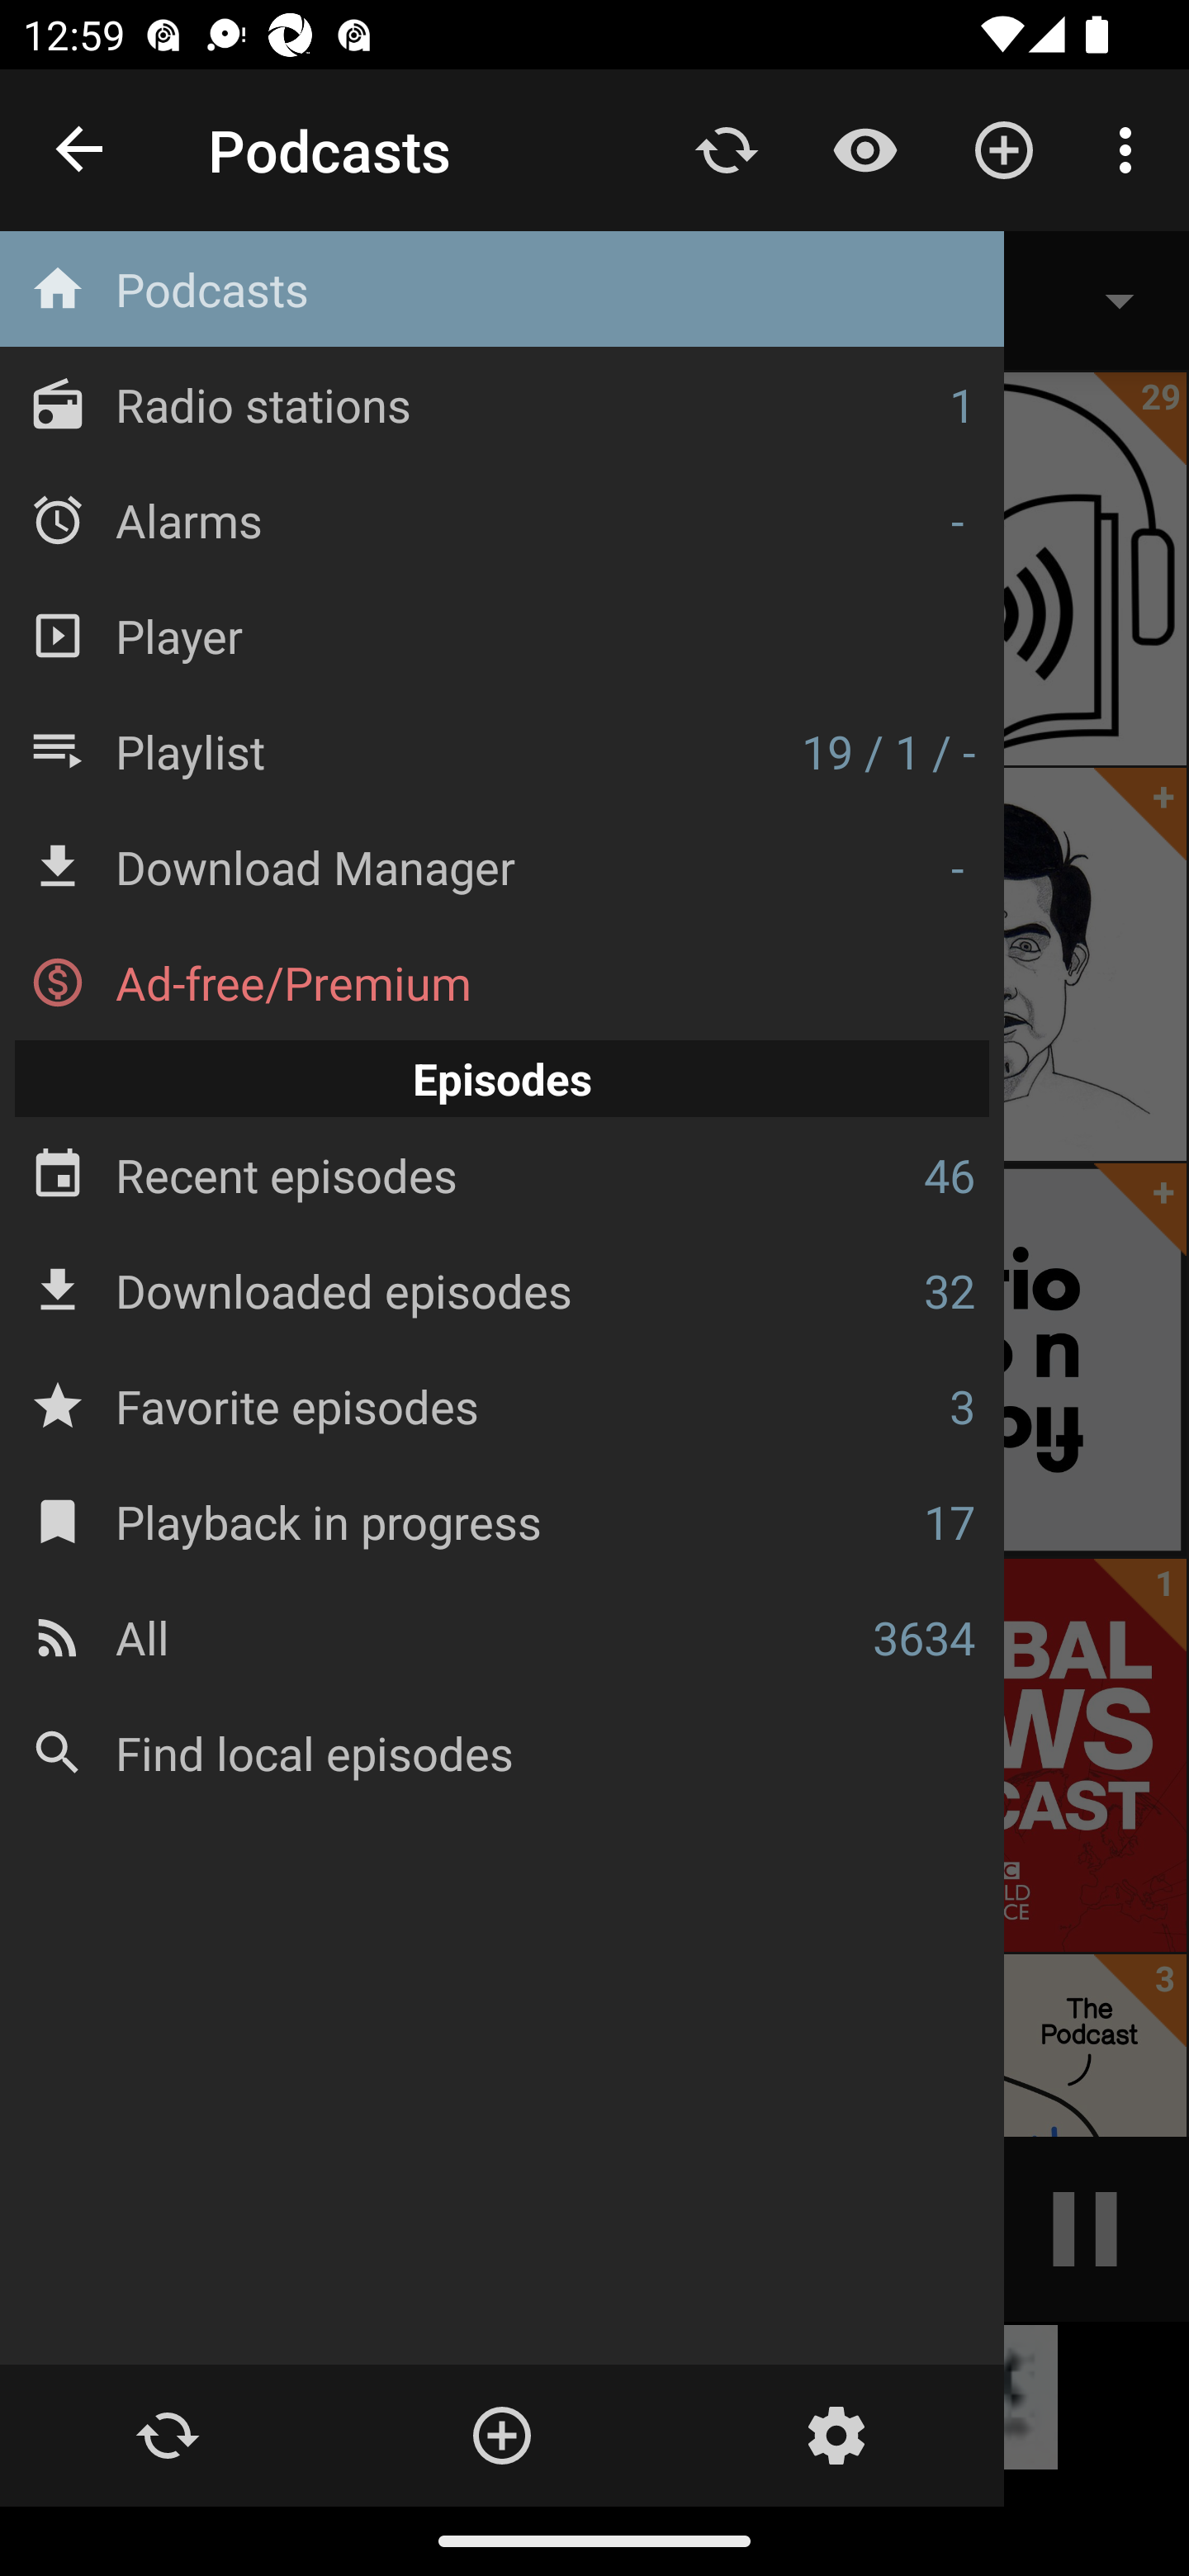 This screenshot has height=2576, width=1189. Describe the element at coordinates (81, 150) in the screenshot. I see `Close navigation sidebar` at that location.